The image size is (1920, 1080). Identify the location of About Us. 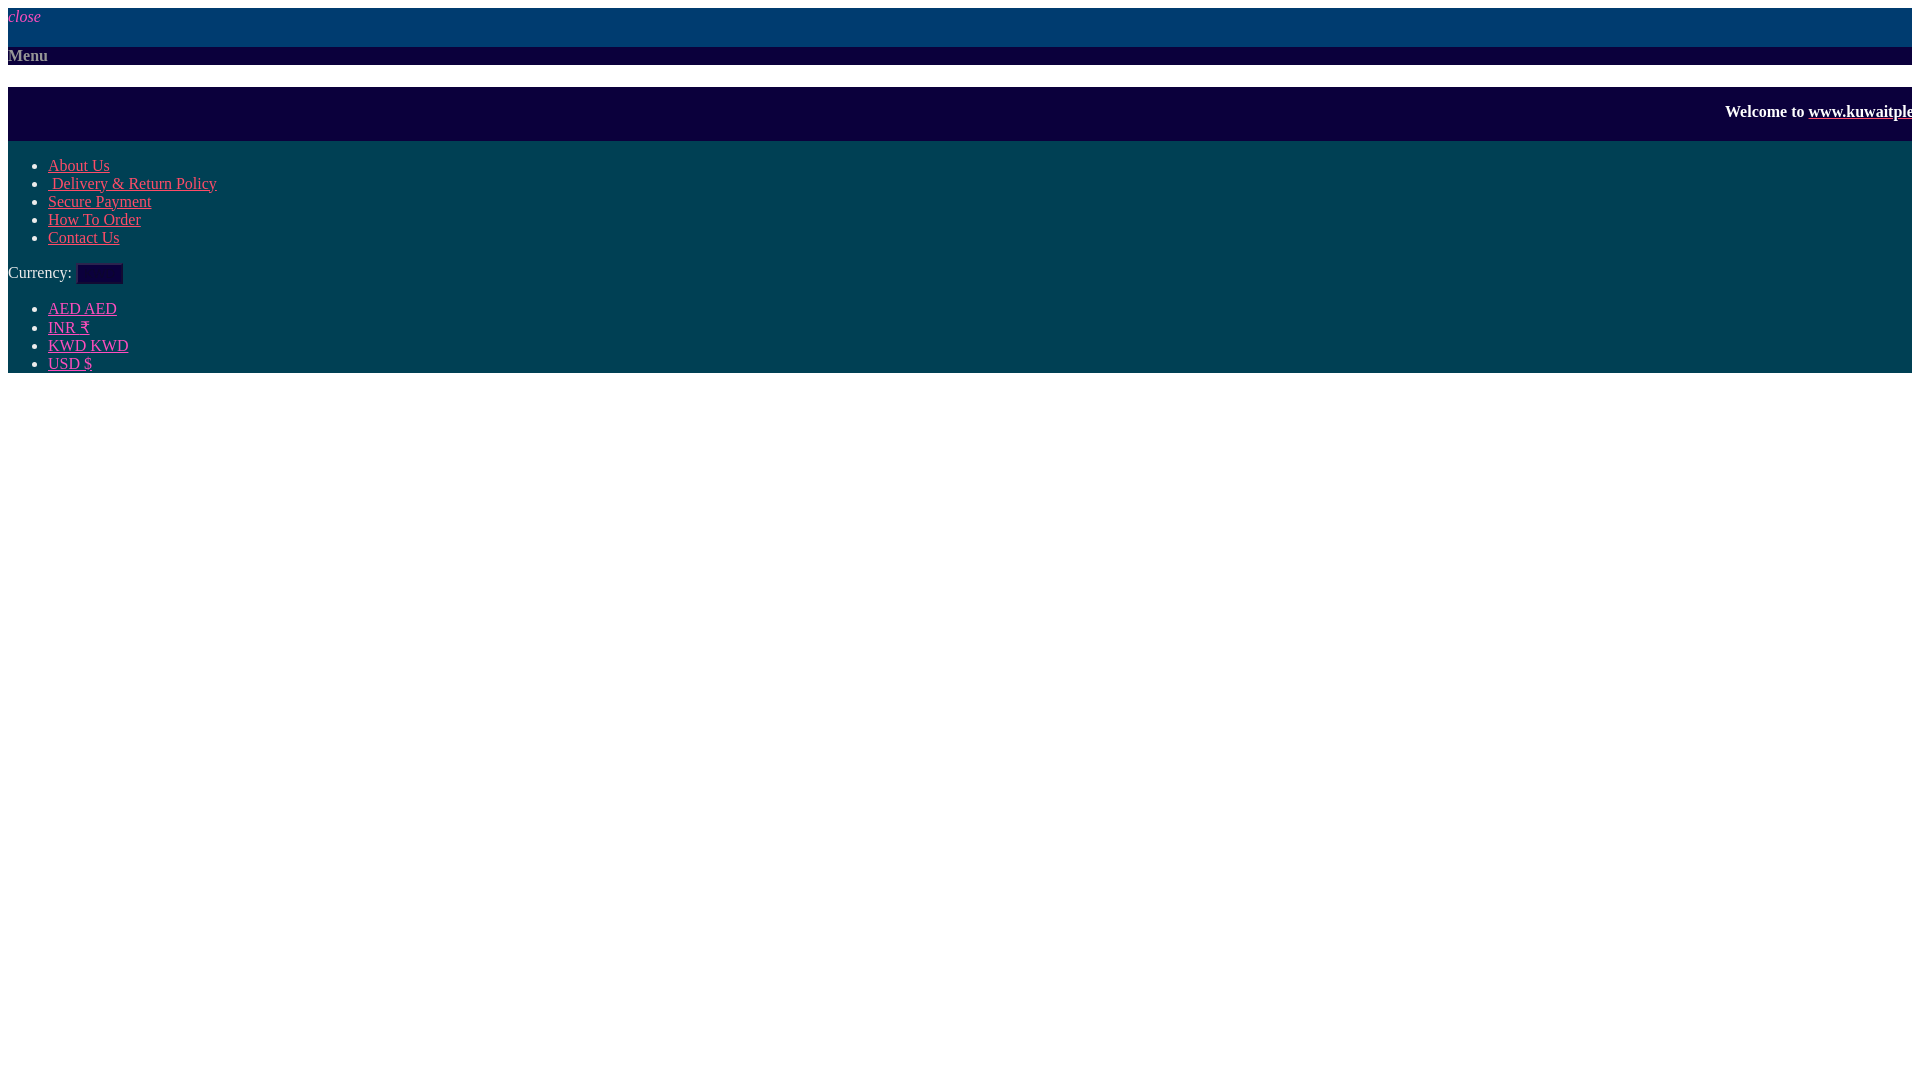
(78, 164).